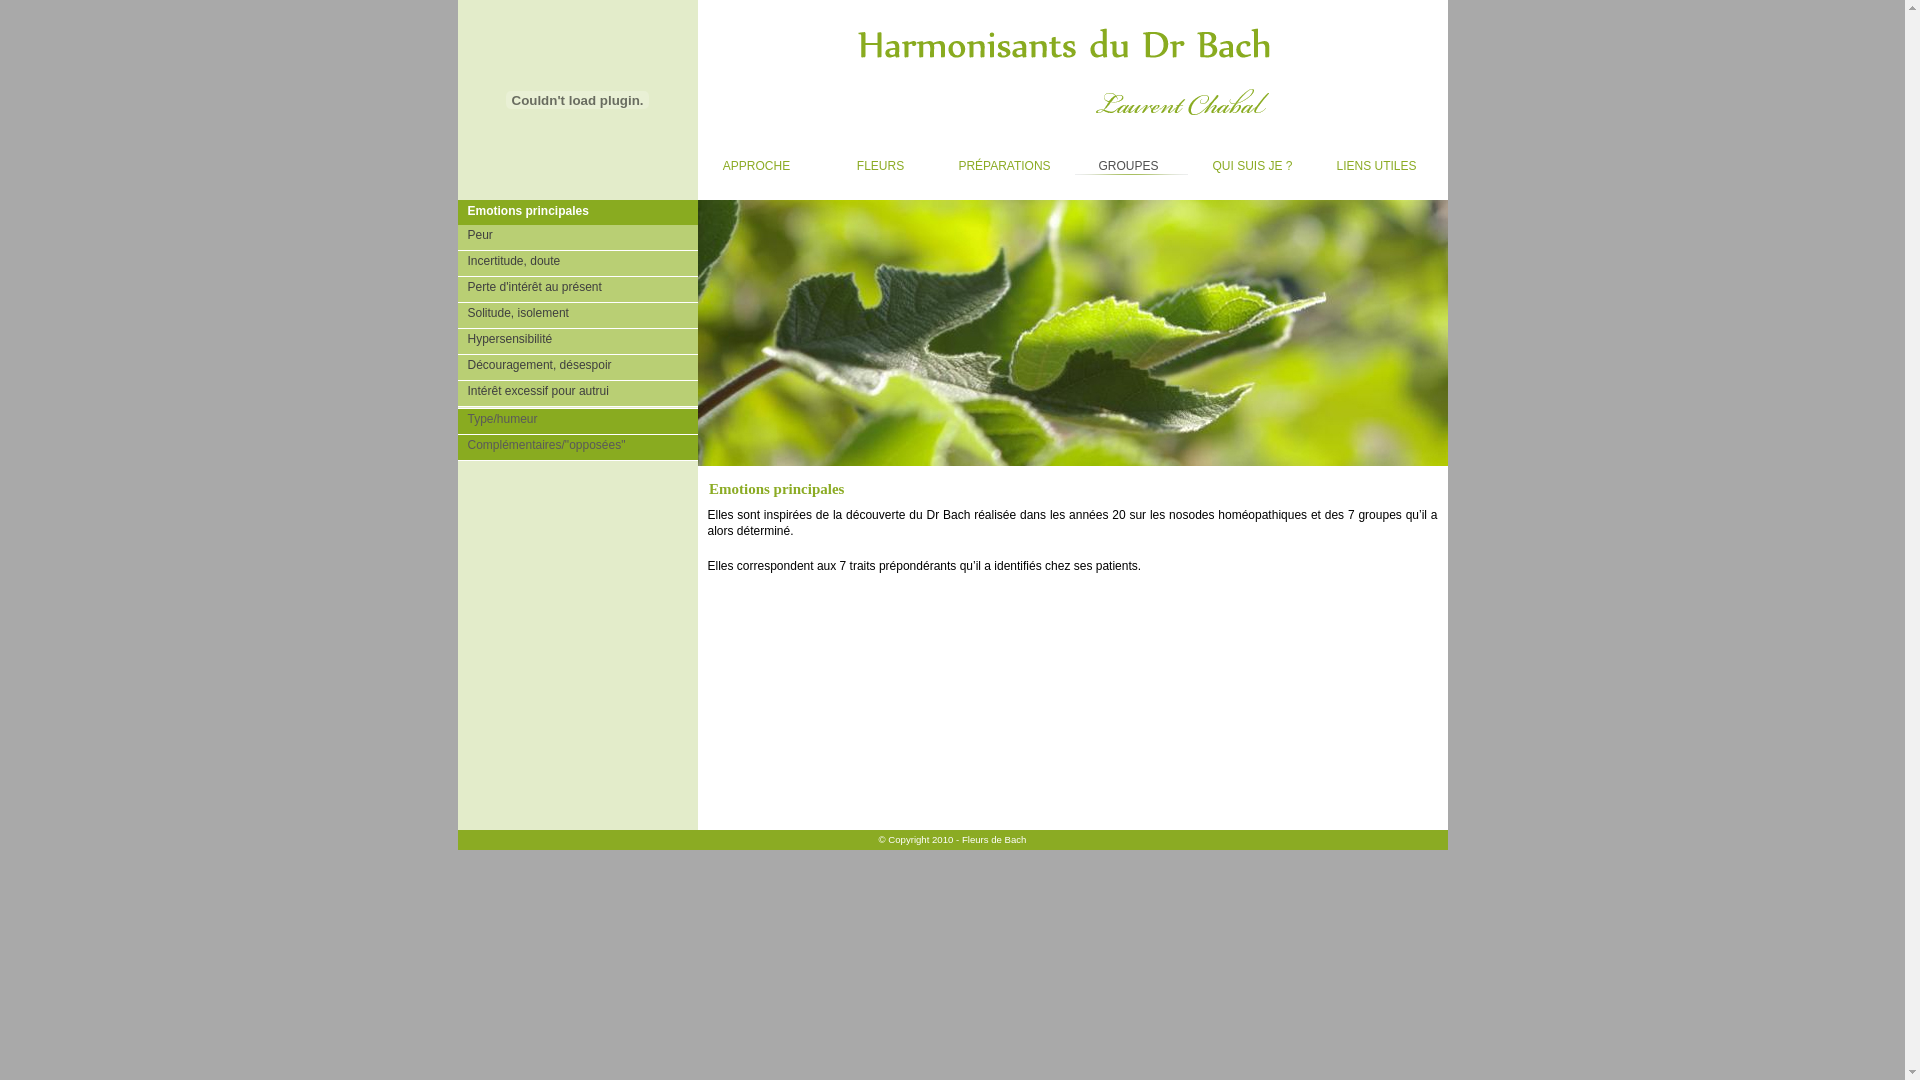 The image size is (1920, 1080). I want to click on LIENS UTILES, so click(1380, 162).